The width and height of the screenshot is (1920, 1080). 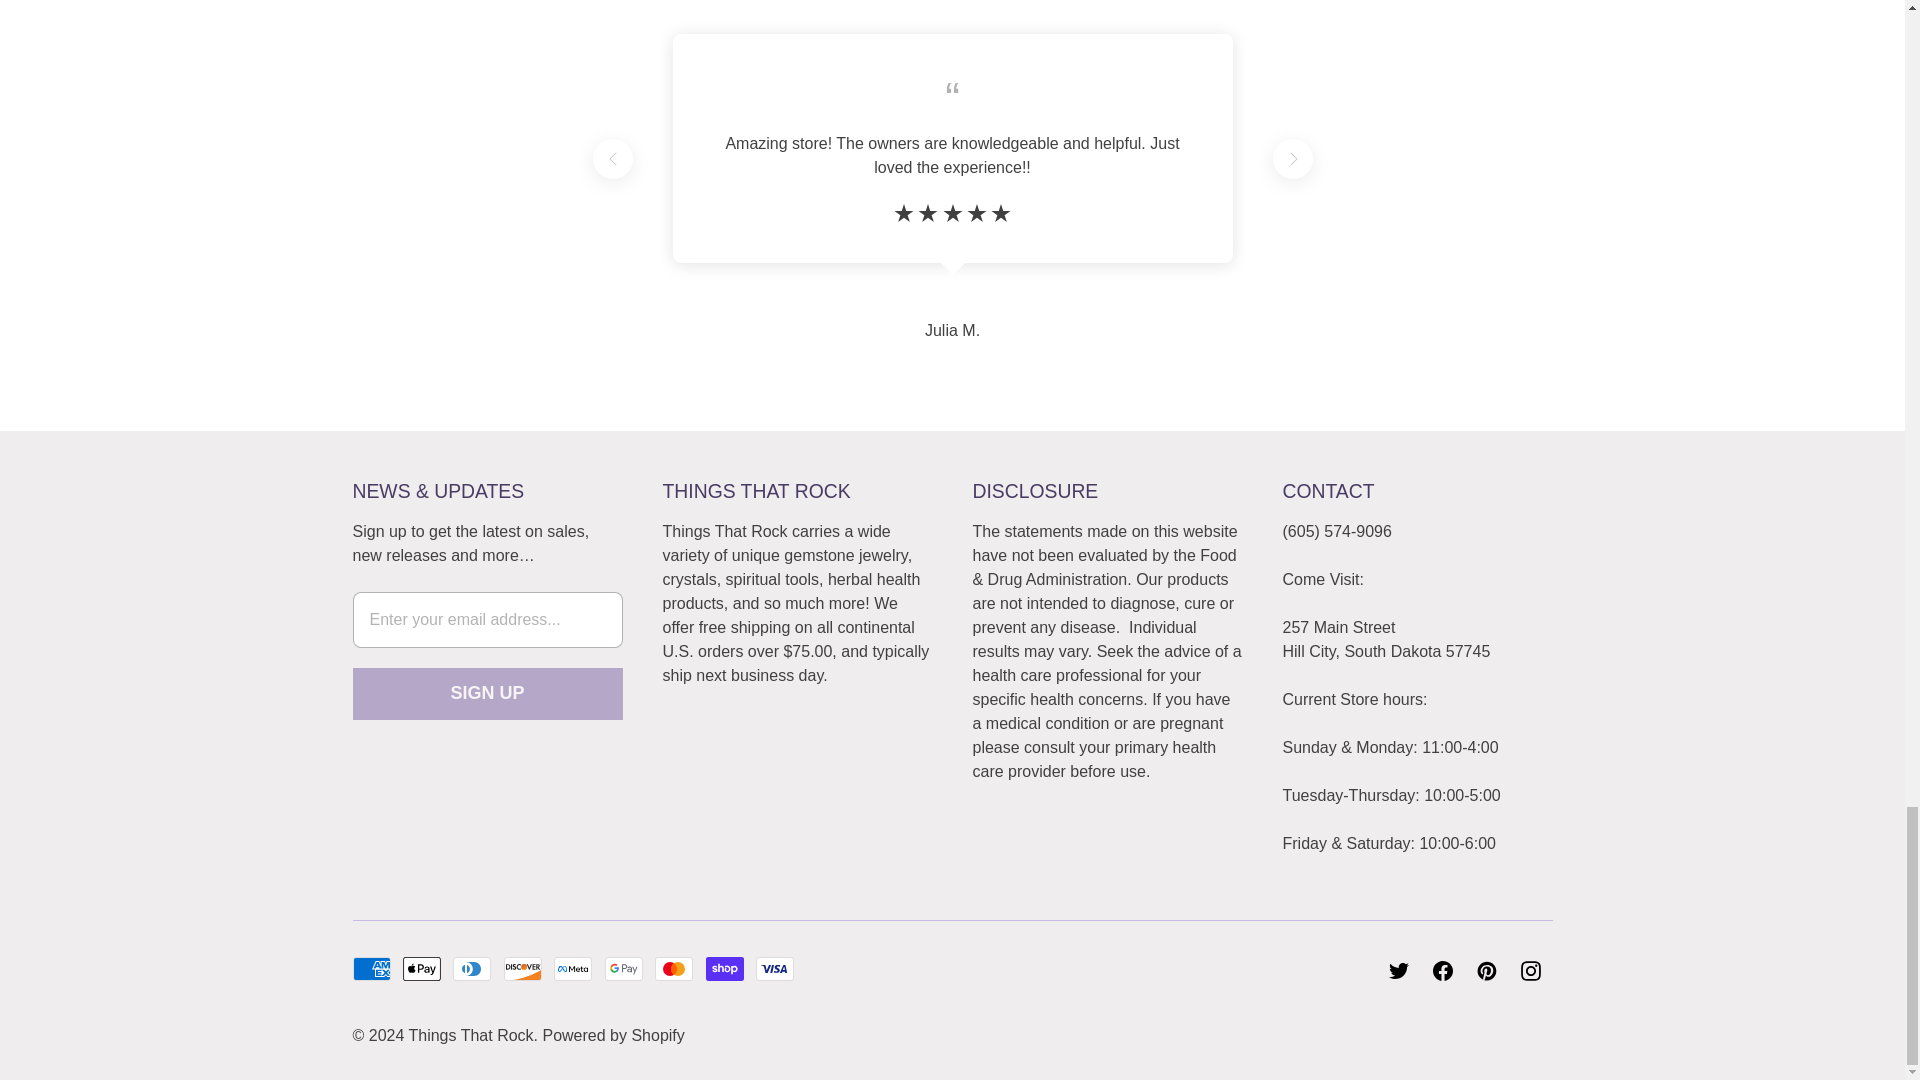 I want to click on Meta Pay, so click(x=572, y=968).